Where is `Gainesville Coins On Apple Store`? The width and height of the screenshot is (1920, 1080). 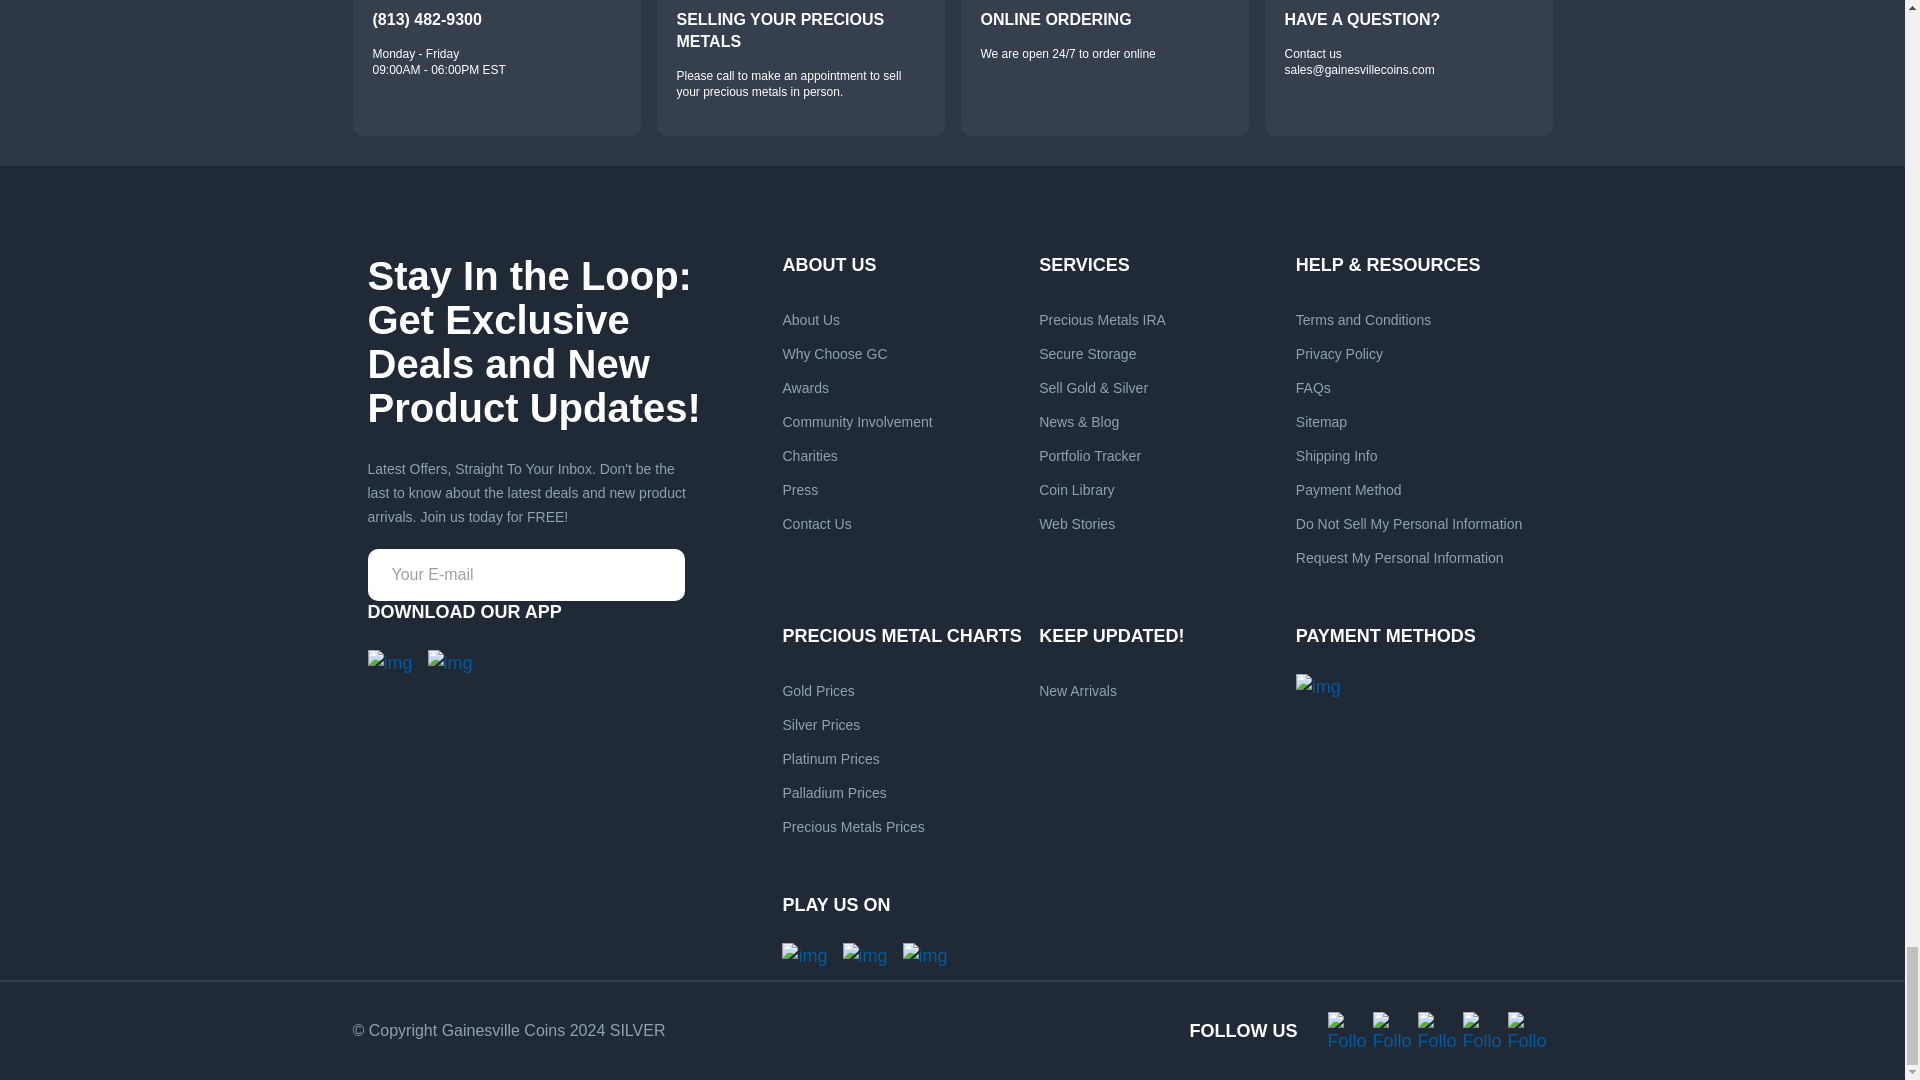
Gainesville Coins On Apple Store is located at coordinates (450, 664).